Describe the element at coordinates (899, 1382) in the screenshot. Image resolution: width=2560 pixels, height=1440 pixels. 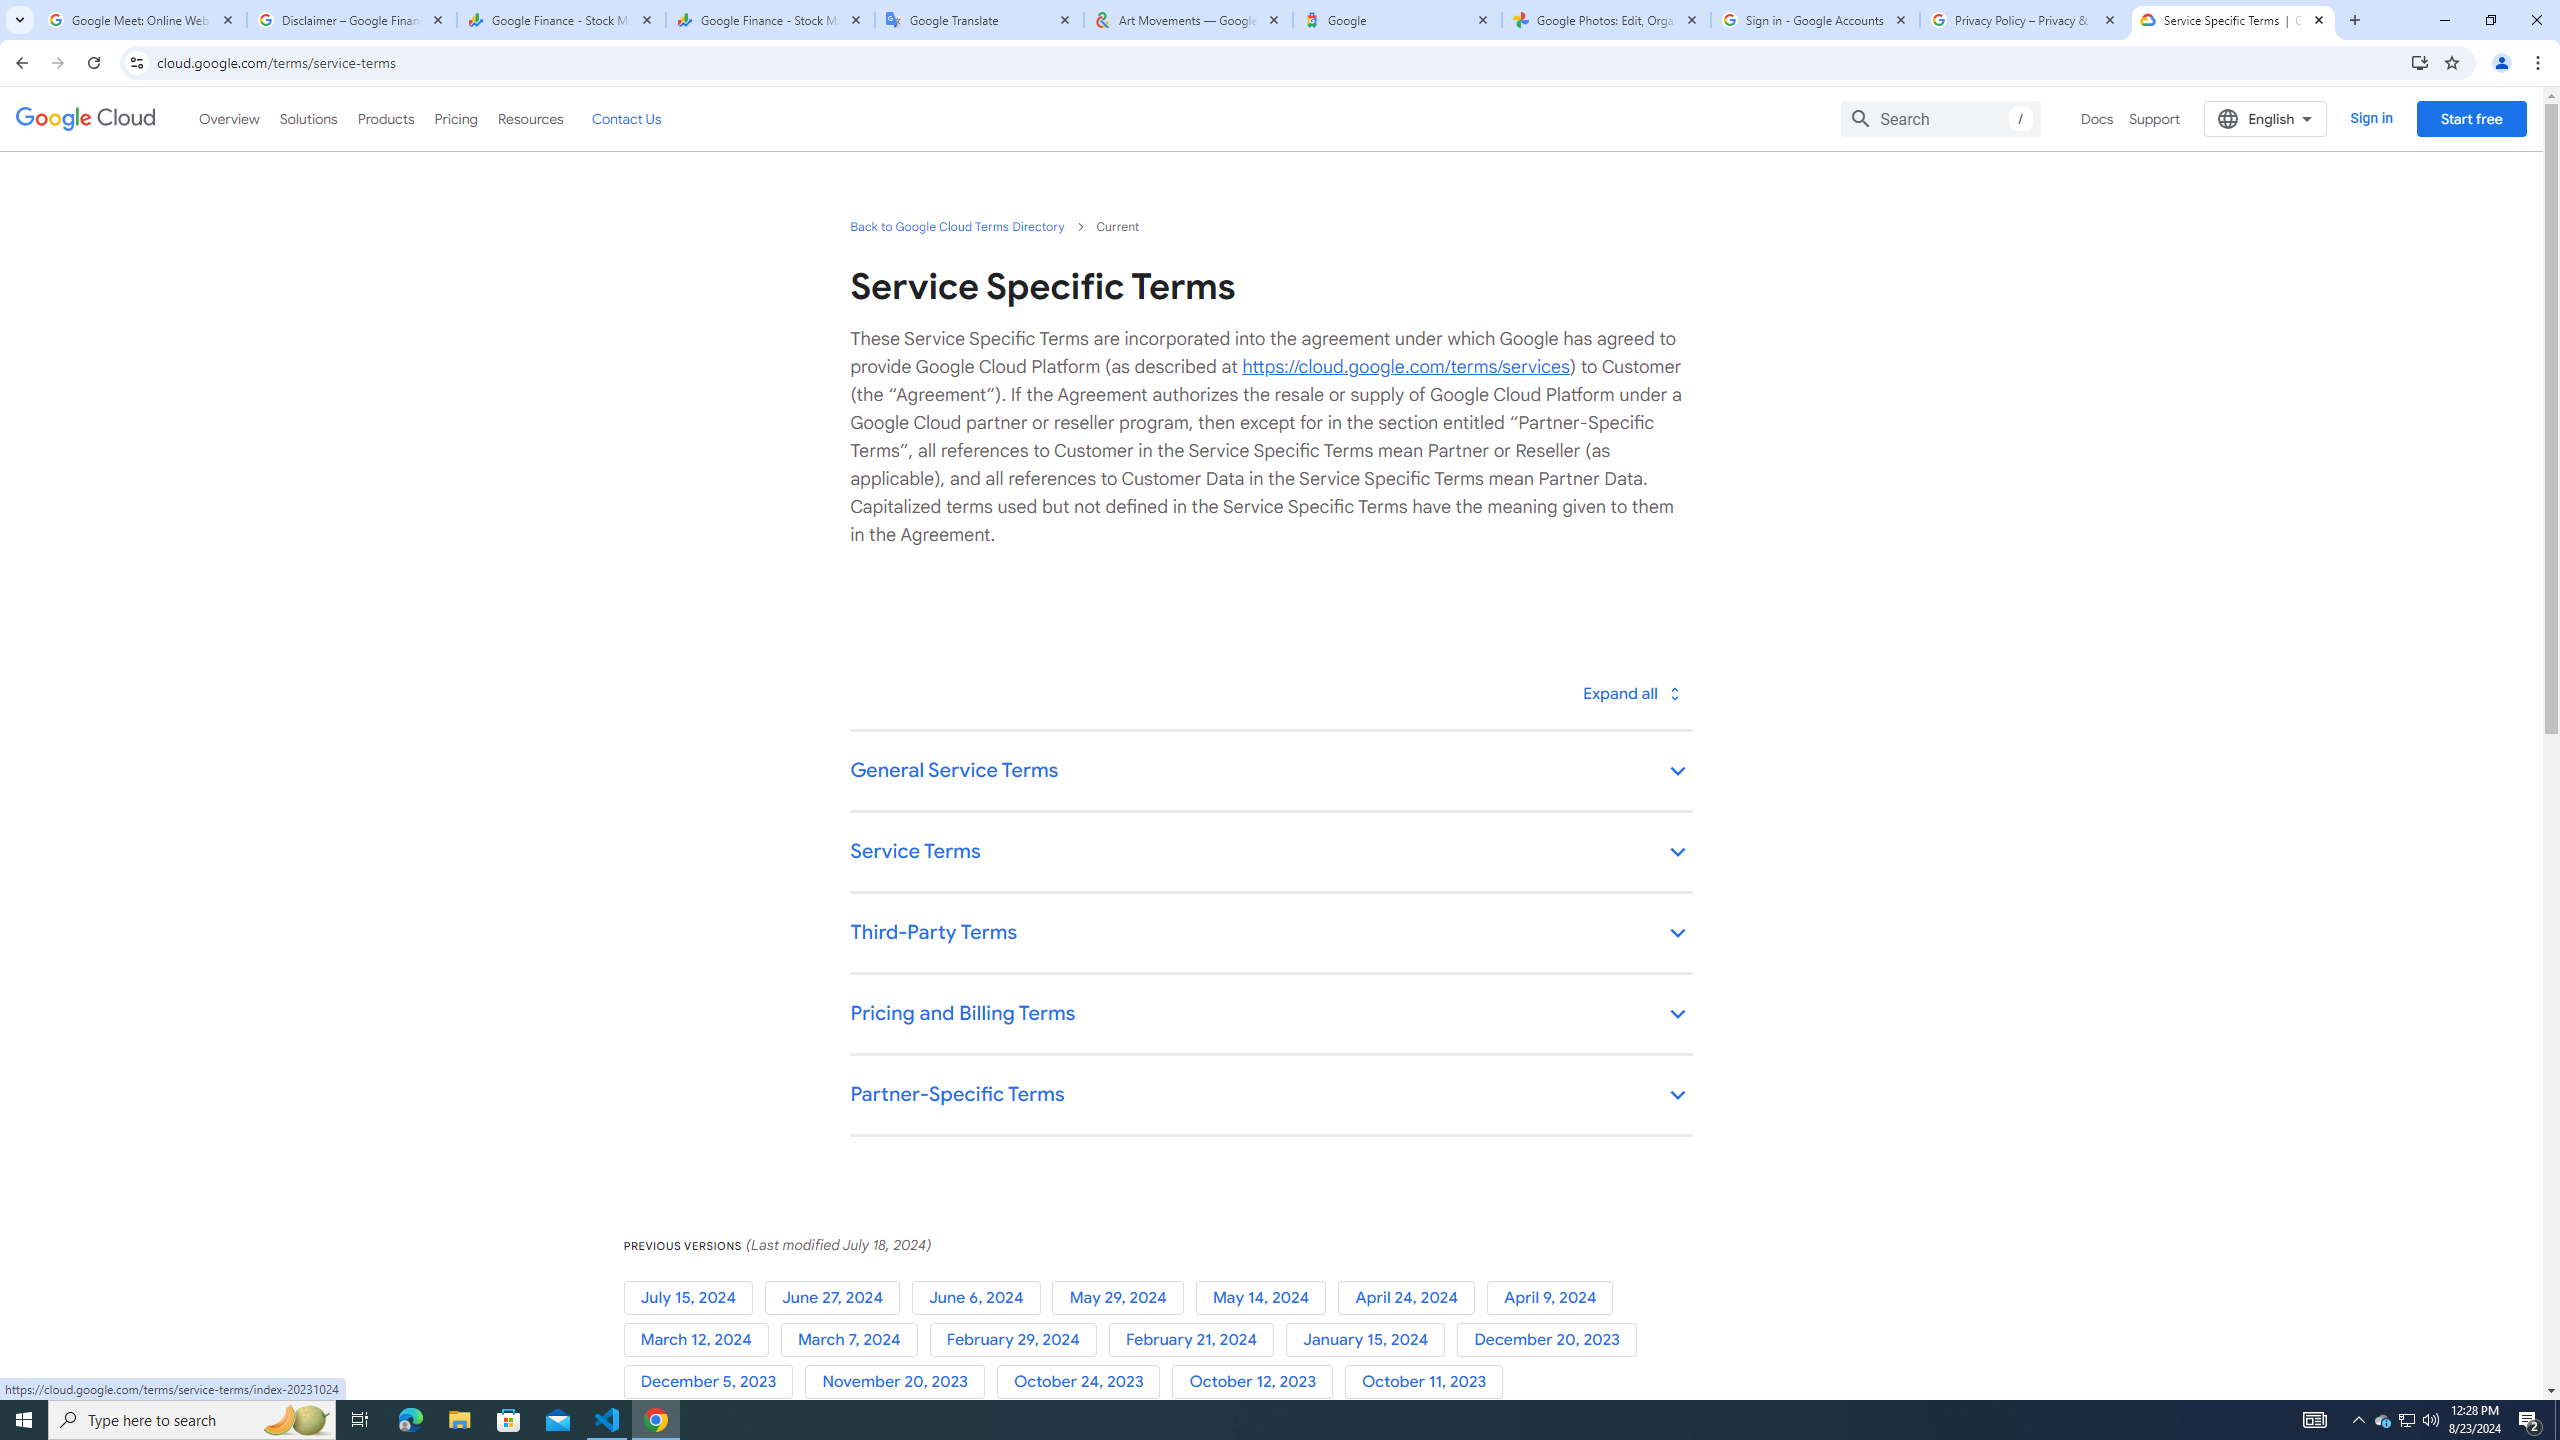
I see `November 20, 2023` at that location.